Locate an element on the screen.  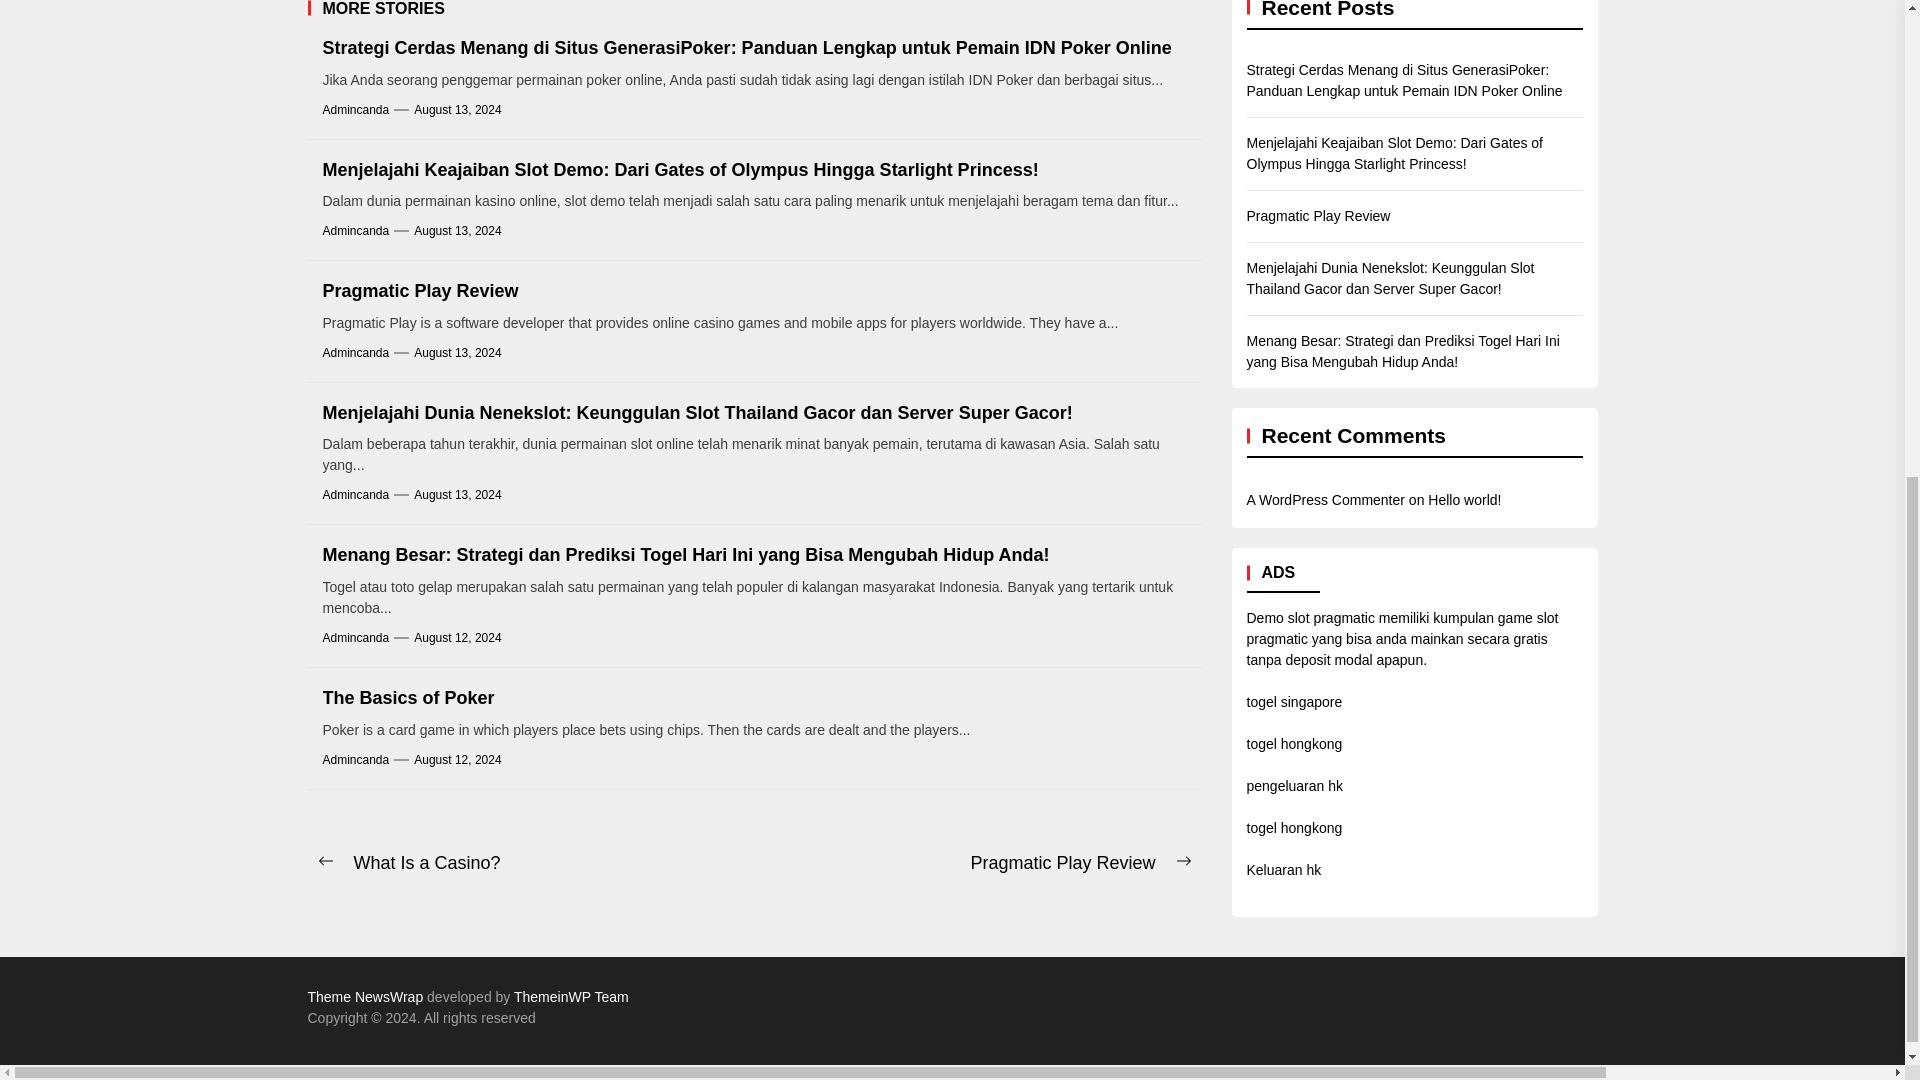
May 2022 is located at coordinates (1885, 669).